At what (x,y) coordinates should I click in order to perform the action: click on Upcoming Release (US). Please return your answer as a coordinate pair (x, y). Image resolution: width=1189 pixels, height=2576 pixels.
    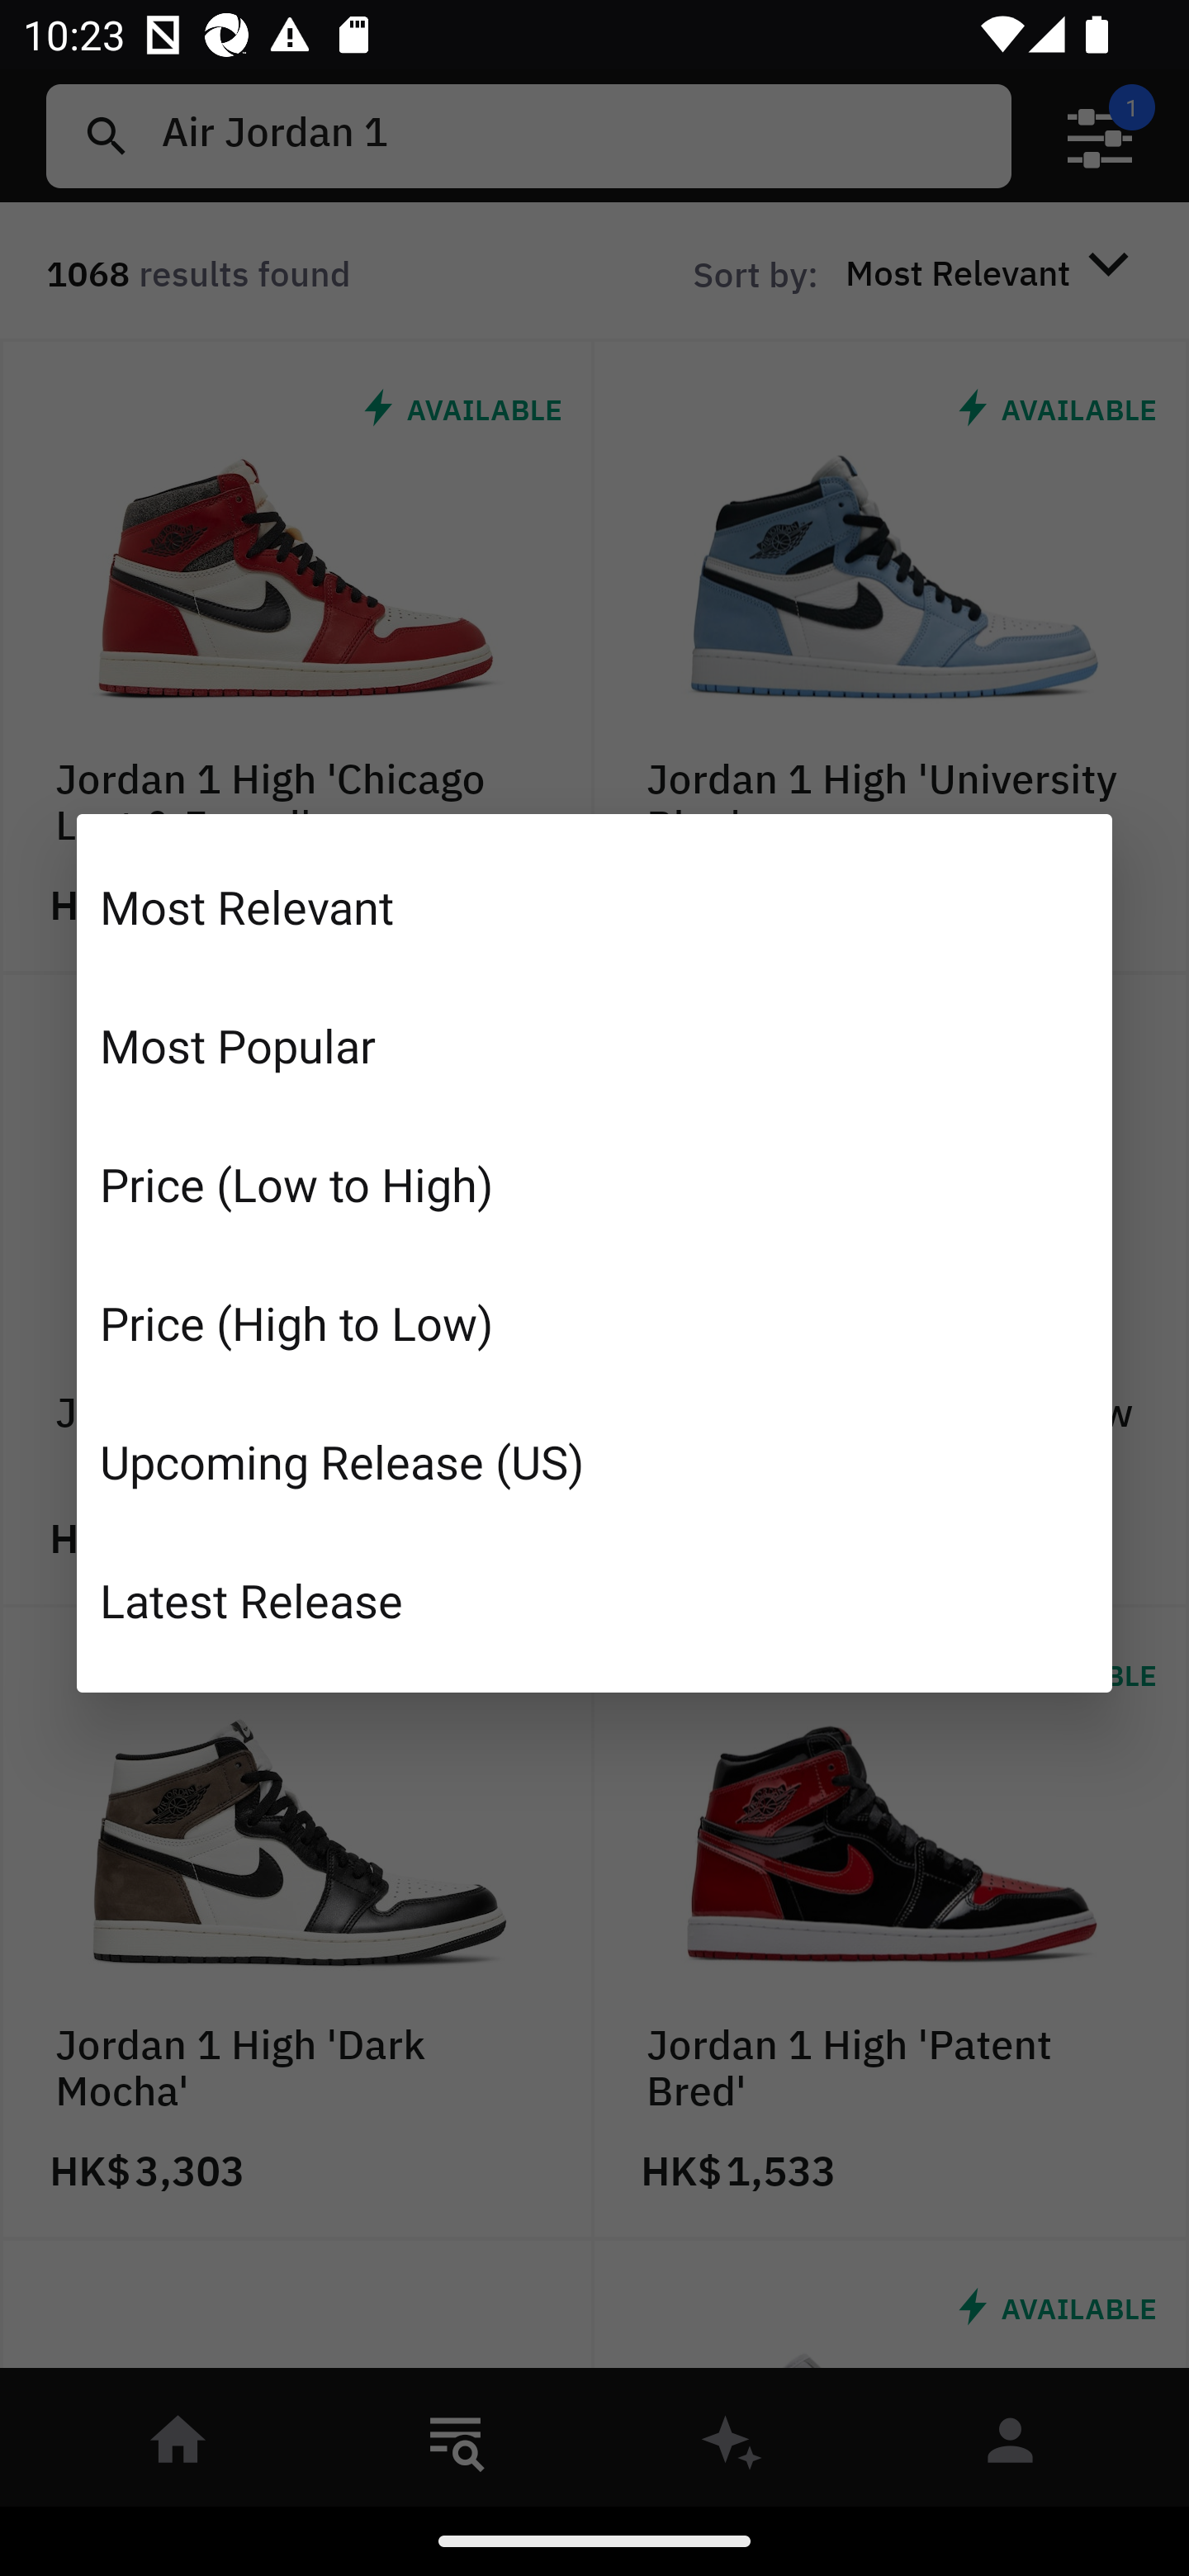
    Looking at the image, I should click on (594, 1460).